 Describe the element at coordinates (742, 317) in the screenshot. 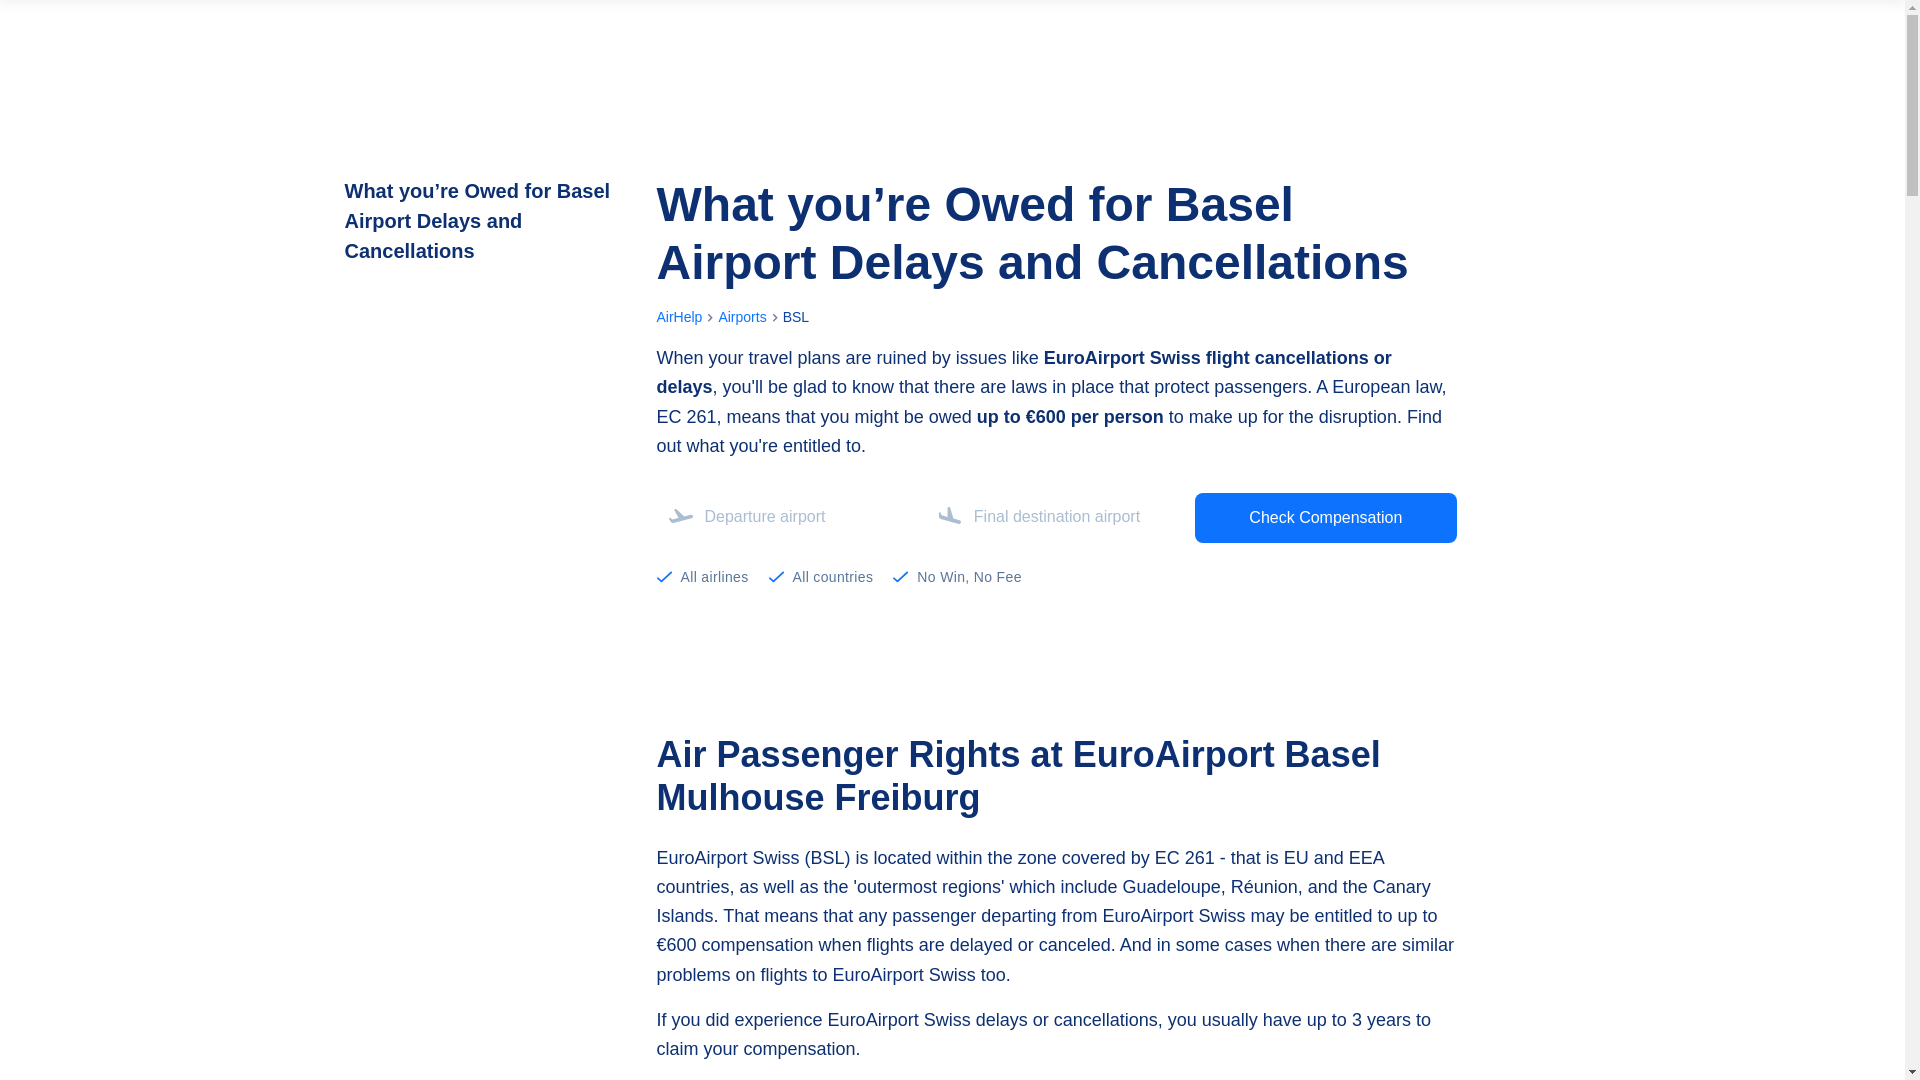

I see `Airports` at that location.